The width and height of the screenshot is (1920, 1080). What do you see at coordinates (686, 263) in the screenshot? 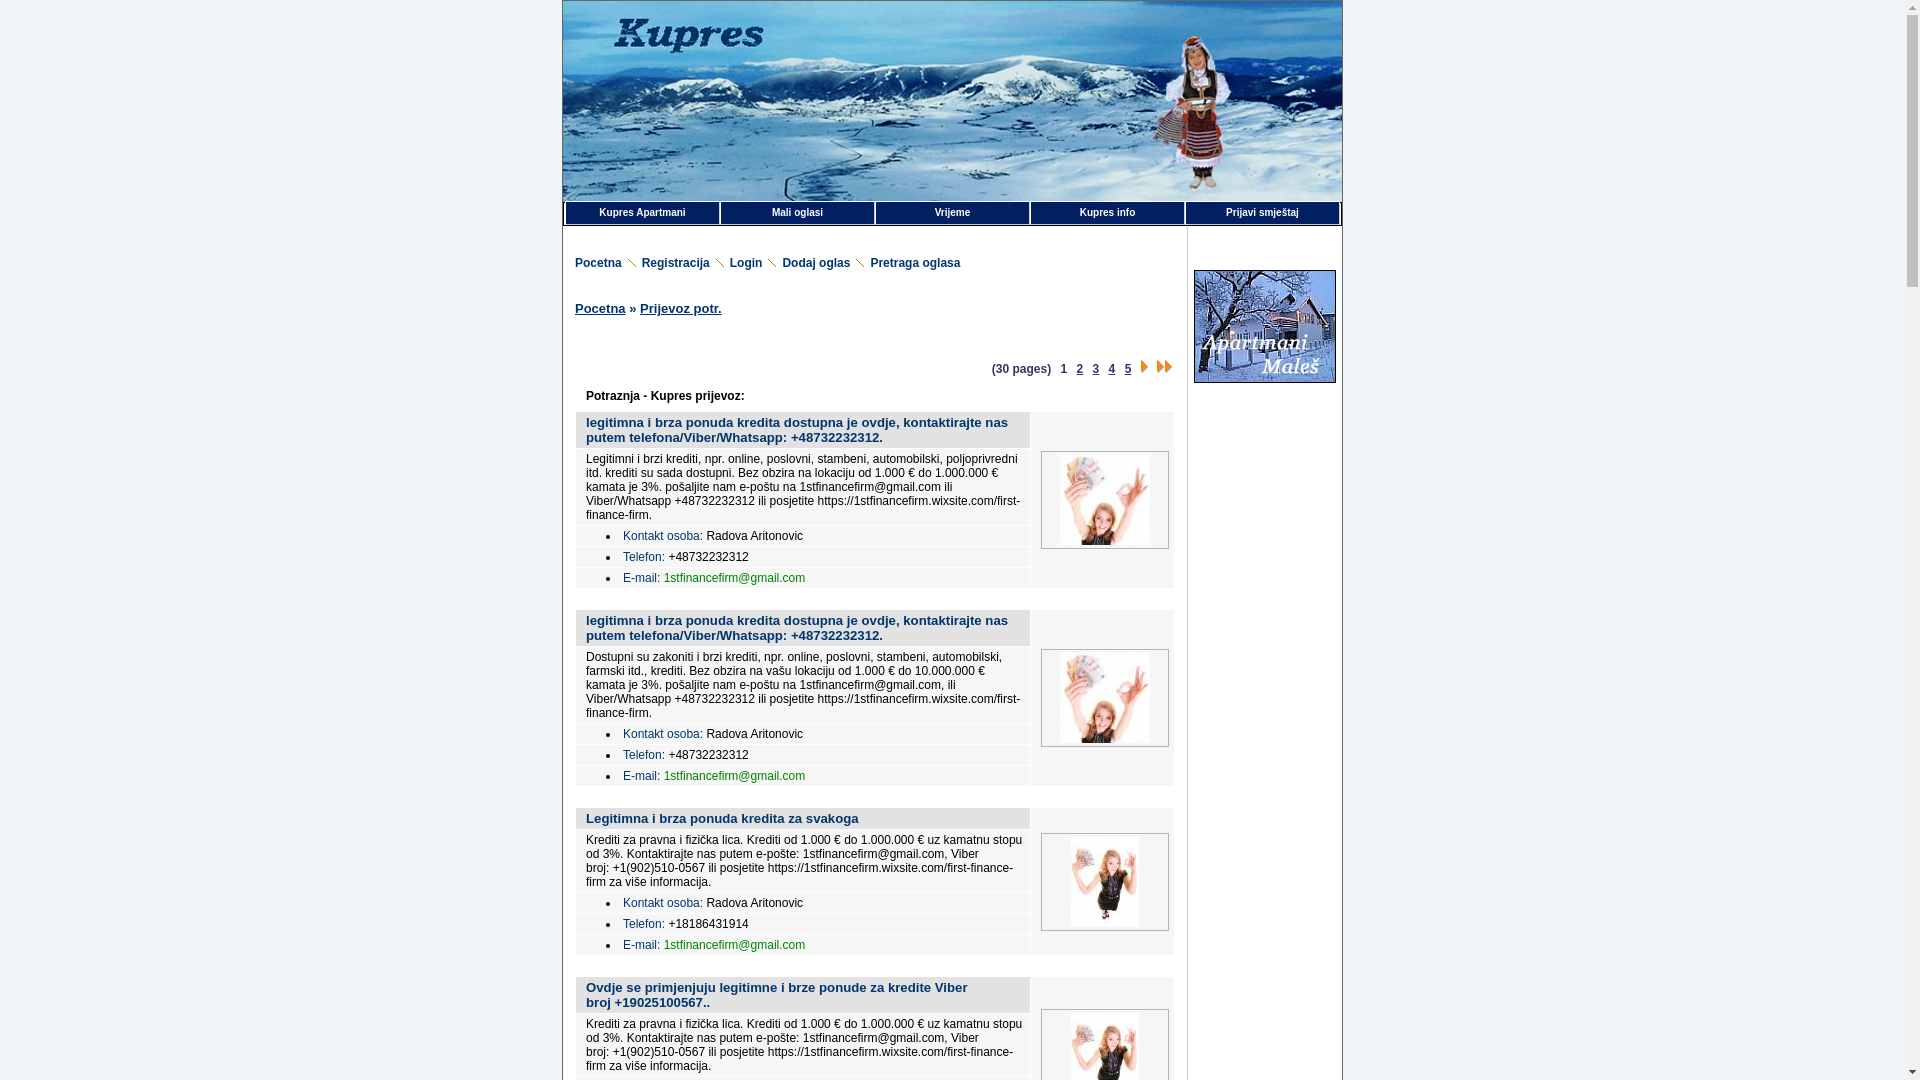
I see `Registracija` at bounding box center [686, 263].